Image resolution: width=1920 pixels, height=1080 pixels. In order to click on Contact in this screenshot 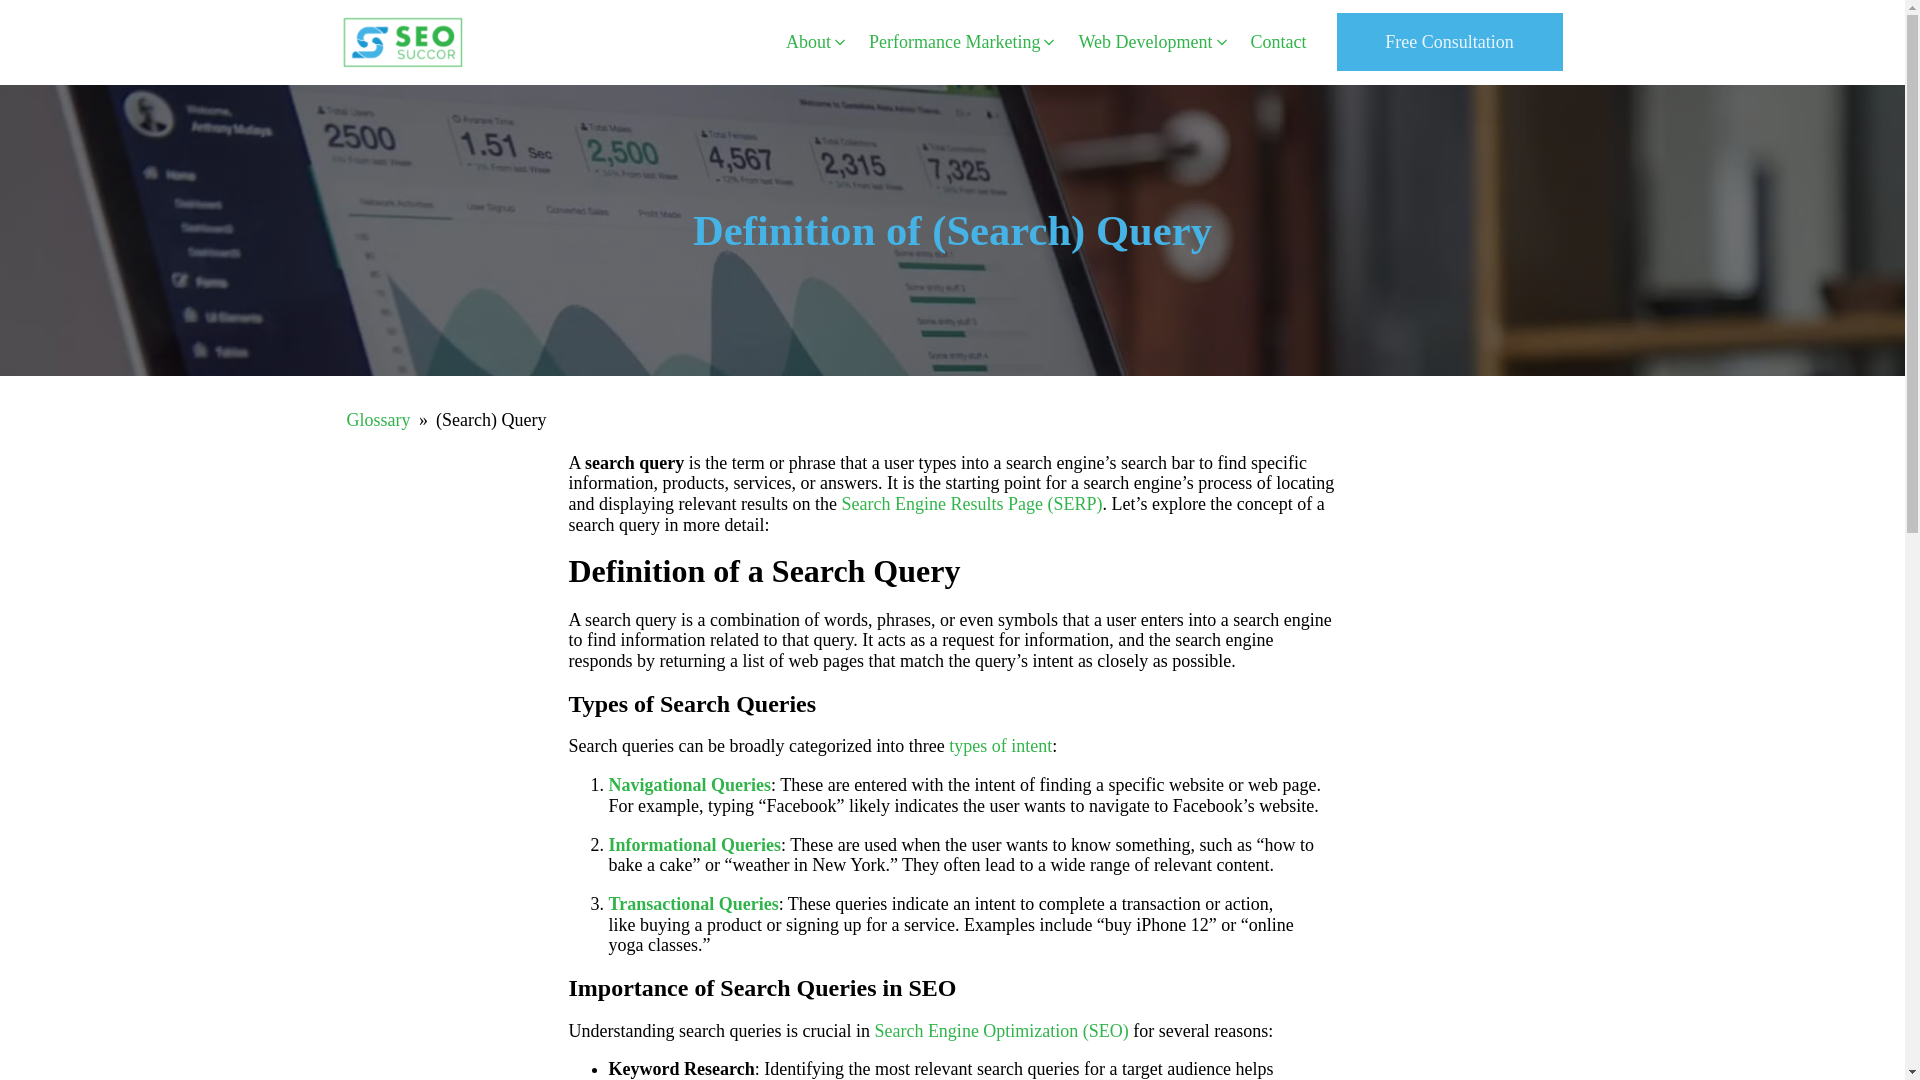, I will do `click(1278, 42)`.